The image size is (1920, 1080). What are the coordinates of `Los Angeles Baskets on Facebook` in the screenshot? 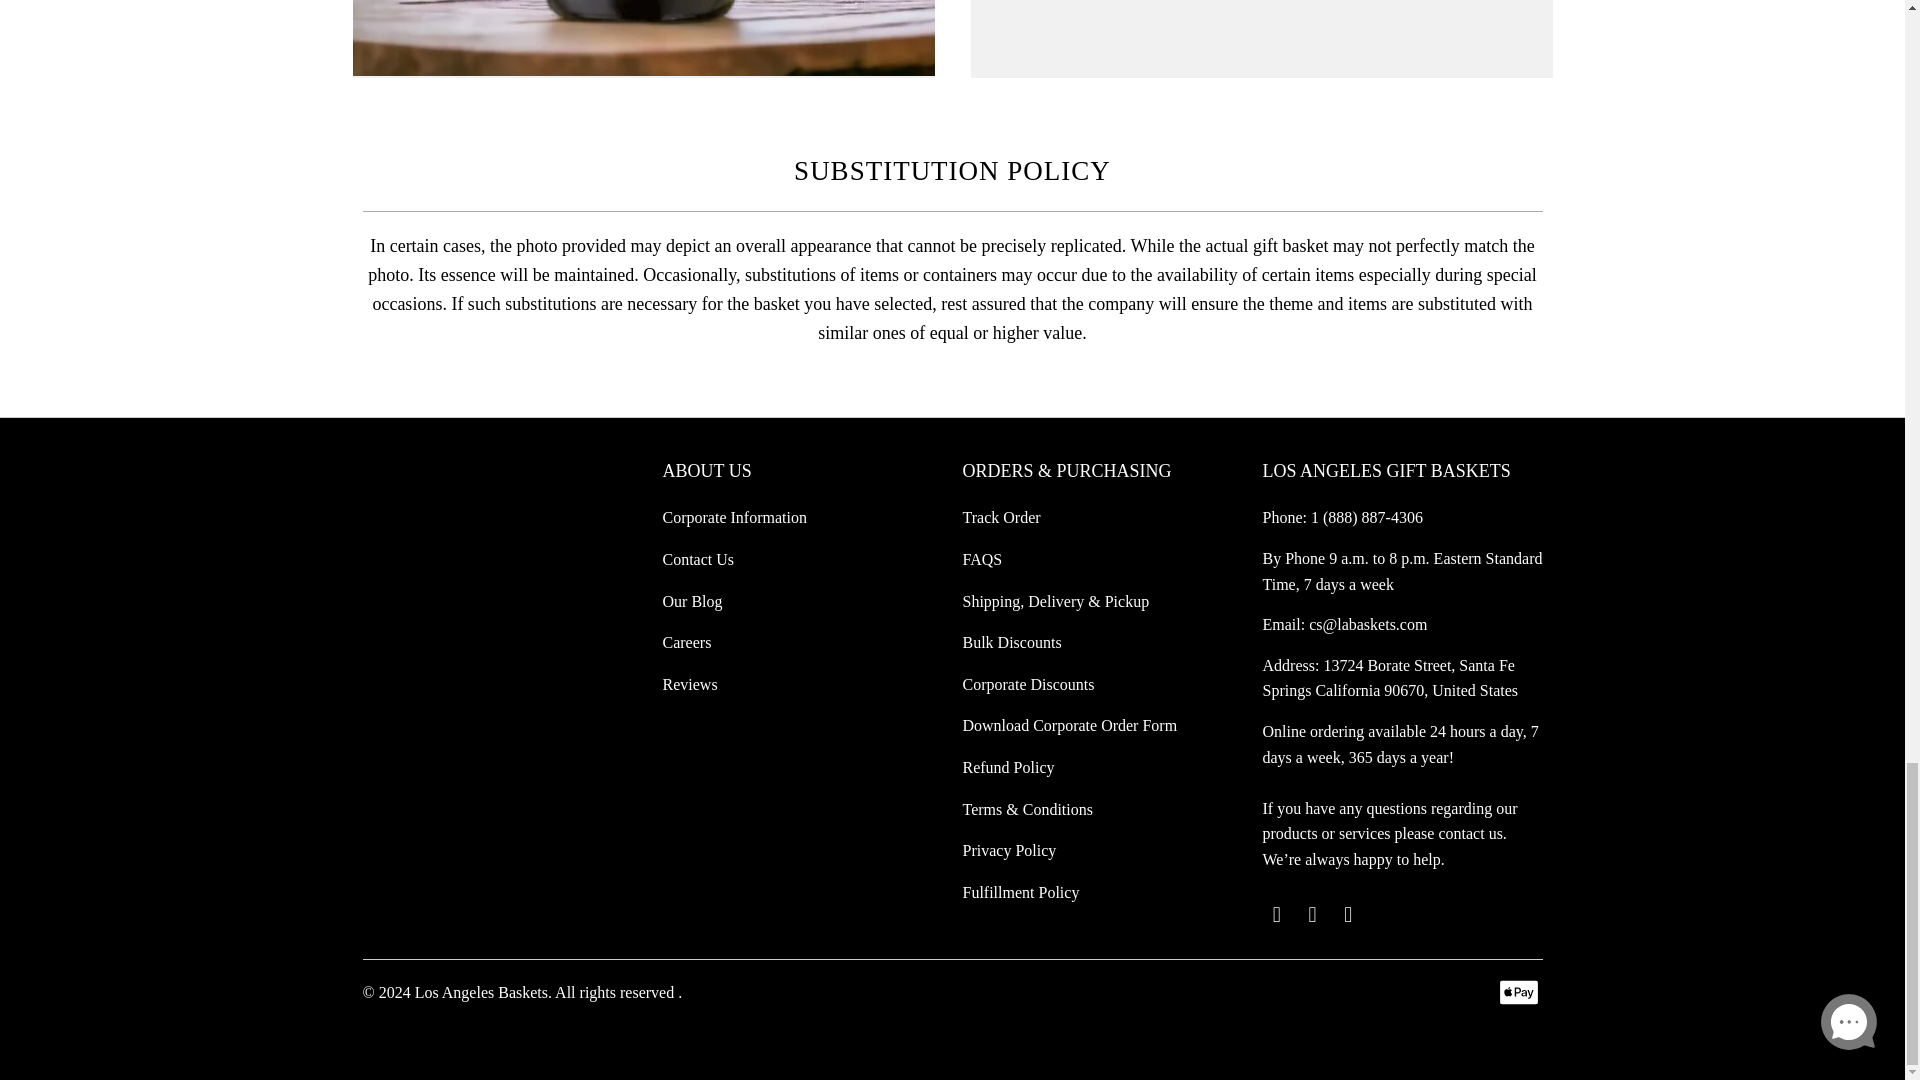 It's located at (1312, 914).